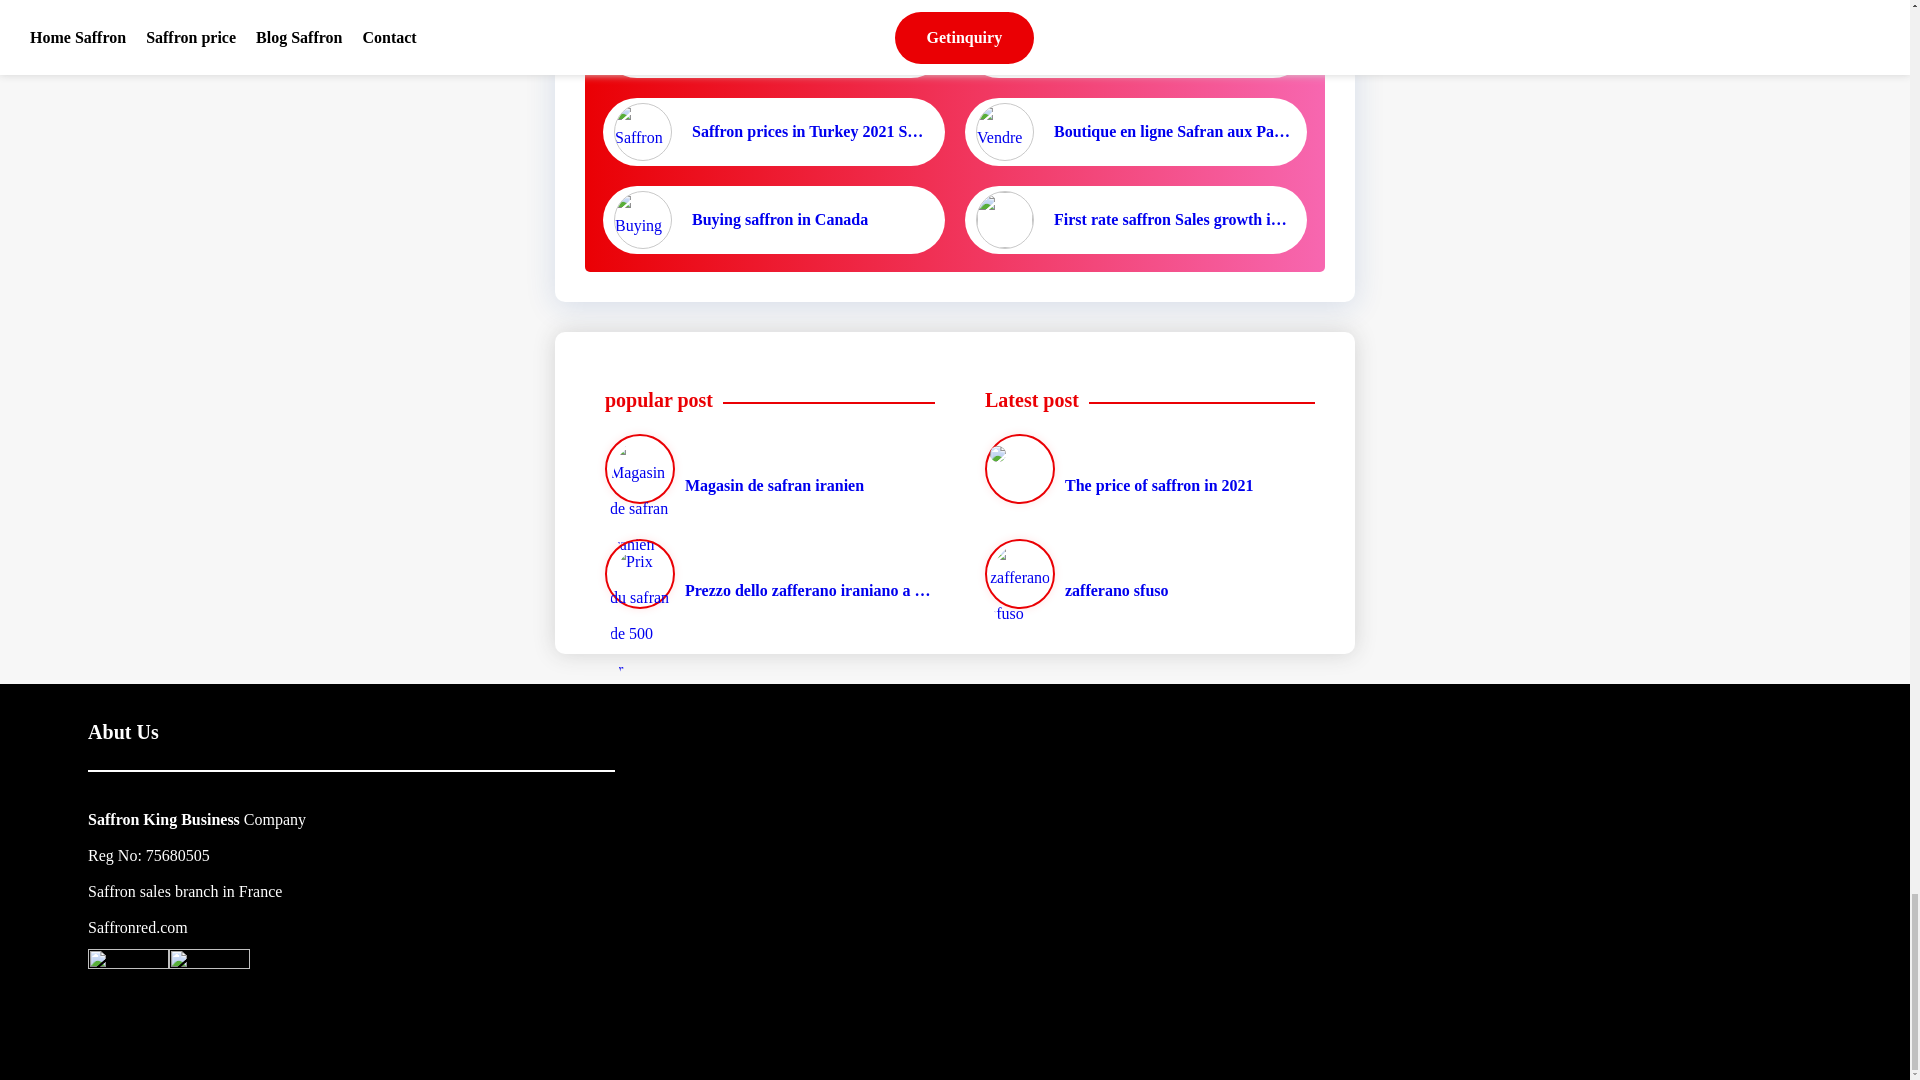 Image resolution: width=1920 pixels, height=1080 pixels. What do you see at coordinates (774, 43) in the screenshot?
I see `Superior saffron Market size in 2021` at bounding box center [774, 43].